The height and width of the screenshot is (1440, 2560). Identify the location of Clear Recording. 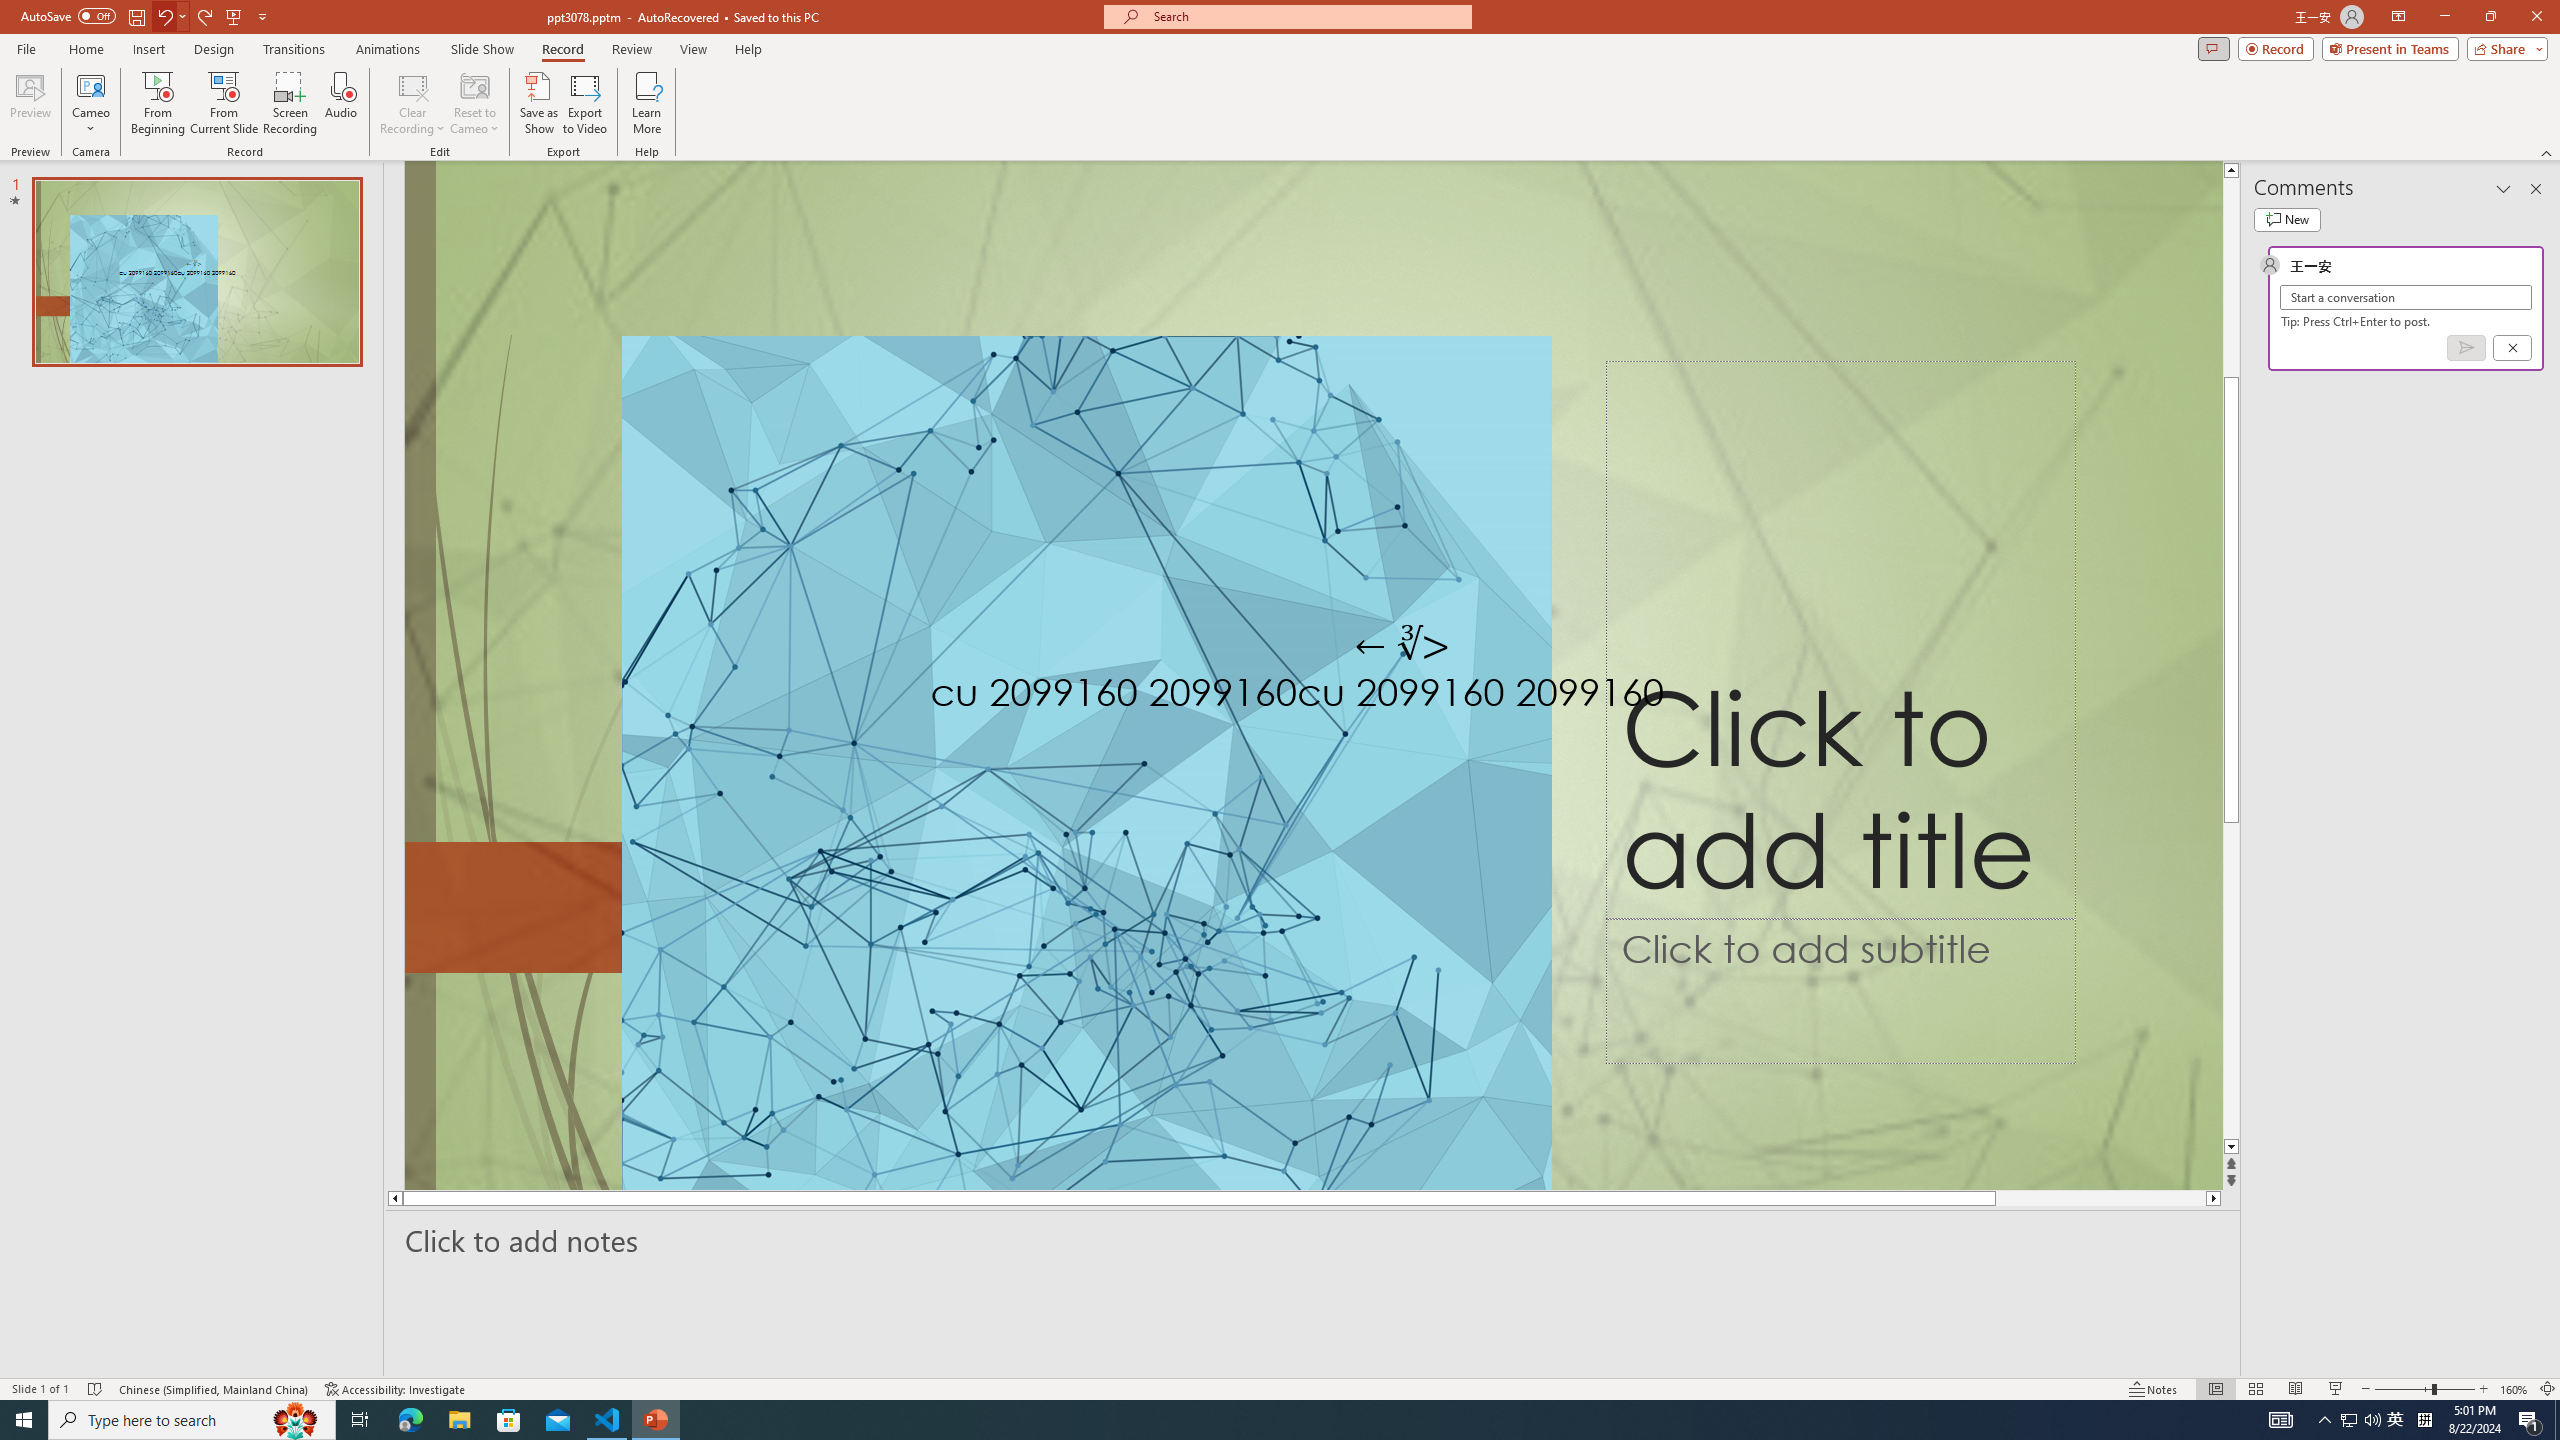
(413, 103).